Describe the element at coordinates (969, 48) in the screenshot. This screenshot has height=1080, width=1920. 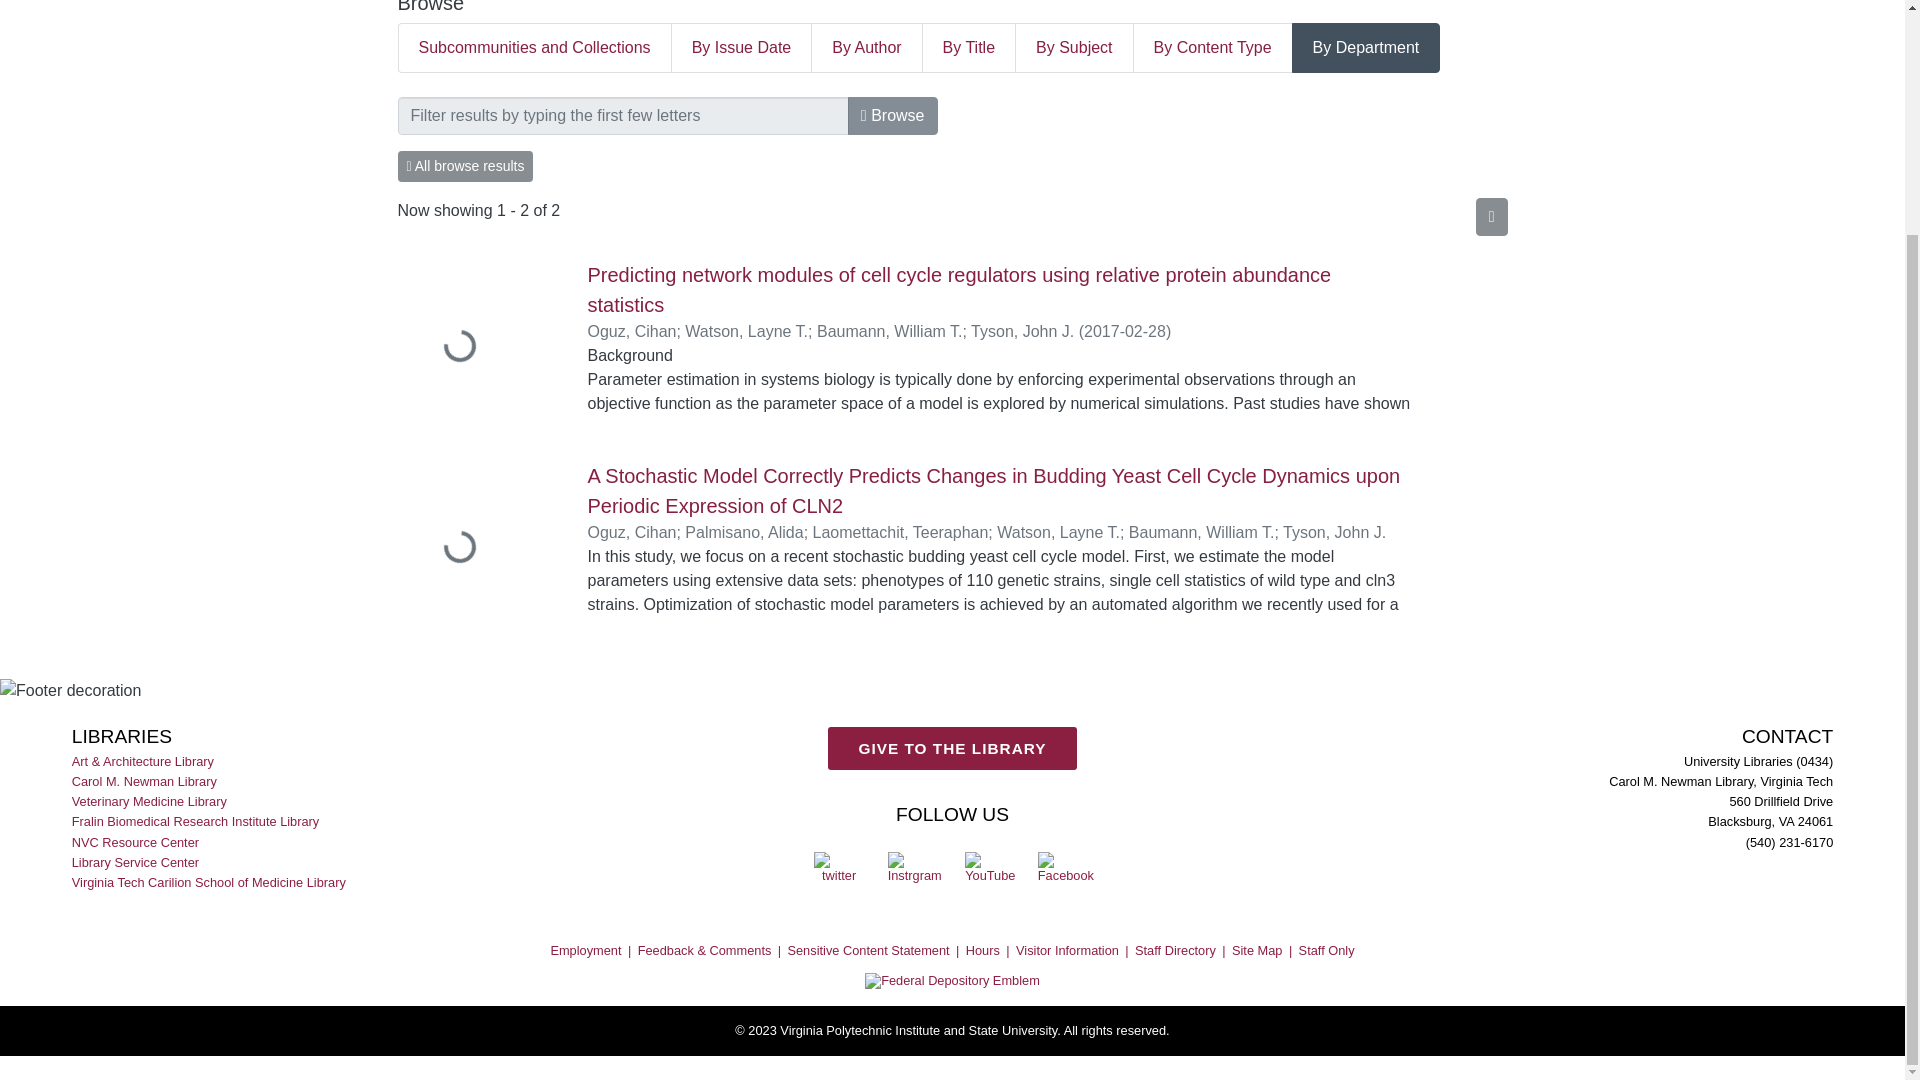
I see `By Title` at that location.